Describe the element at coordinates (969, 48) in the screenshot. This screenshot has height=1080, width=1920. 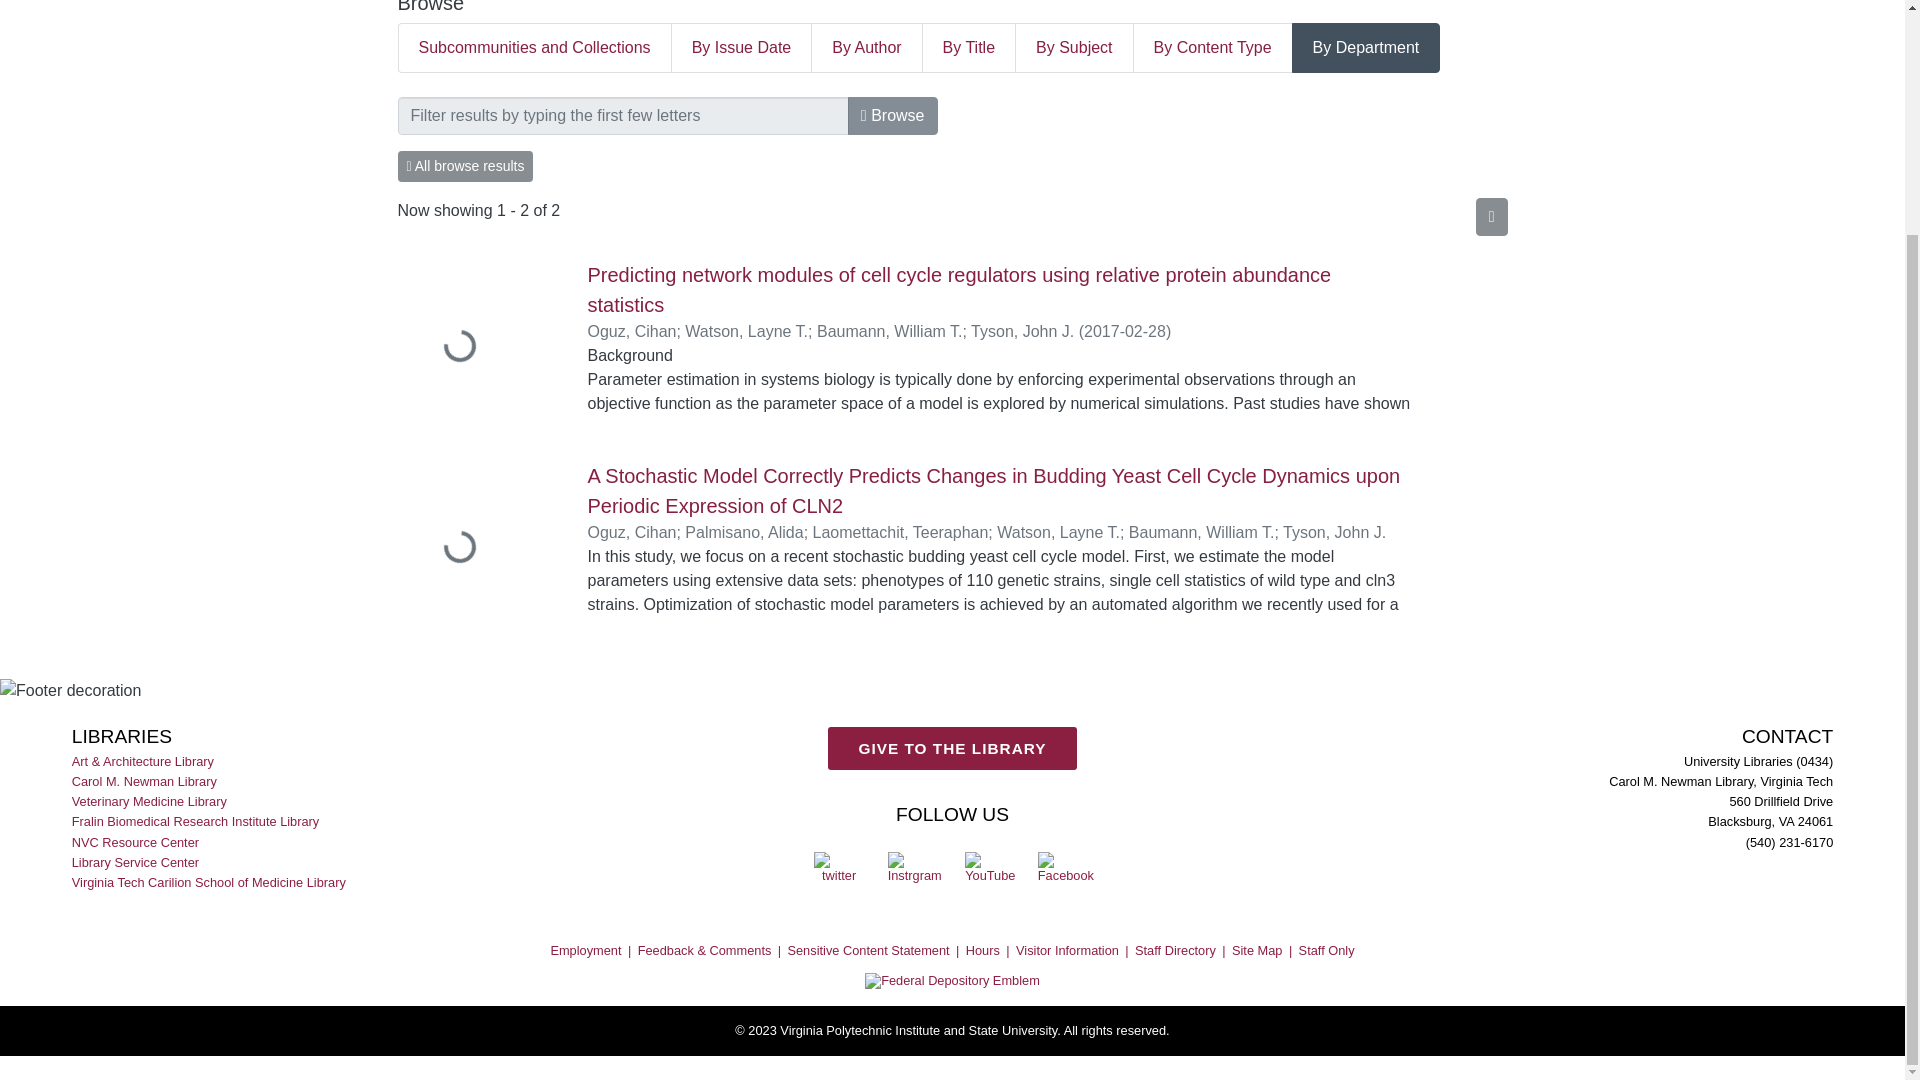
I see `By Title` at that location.